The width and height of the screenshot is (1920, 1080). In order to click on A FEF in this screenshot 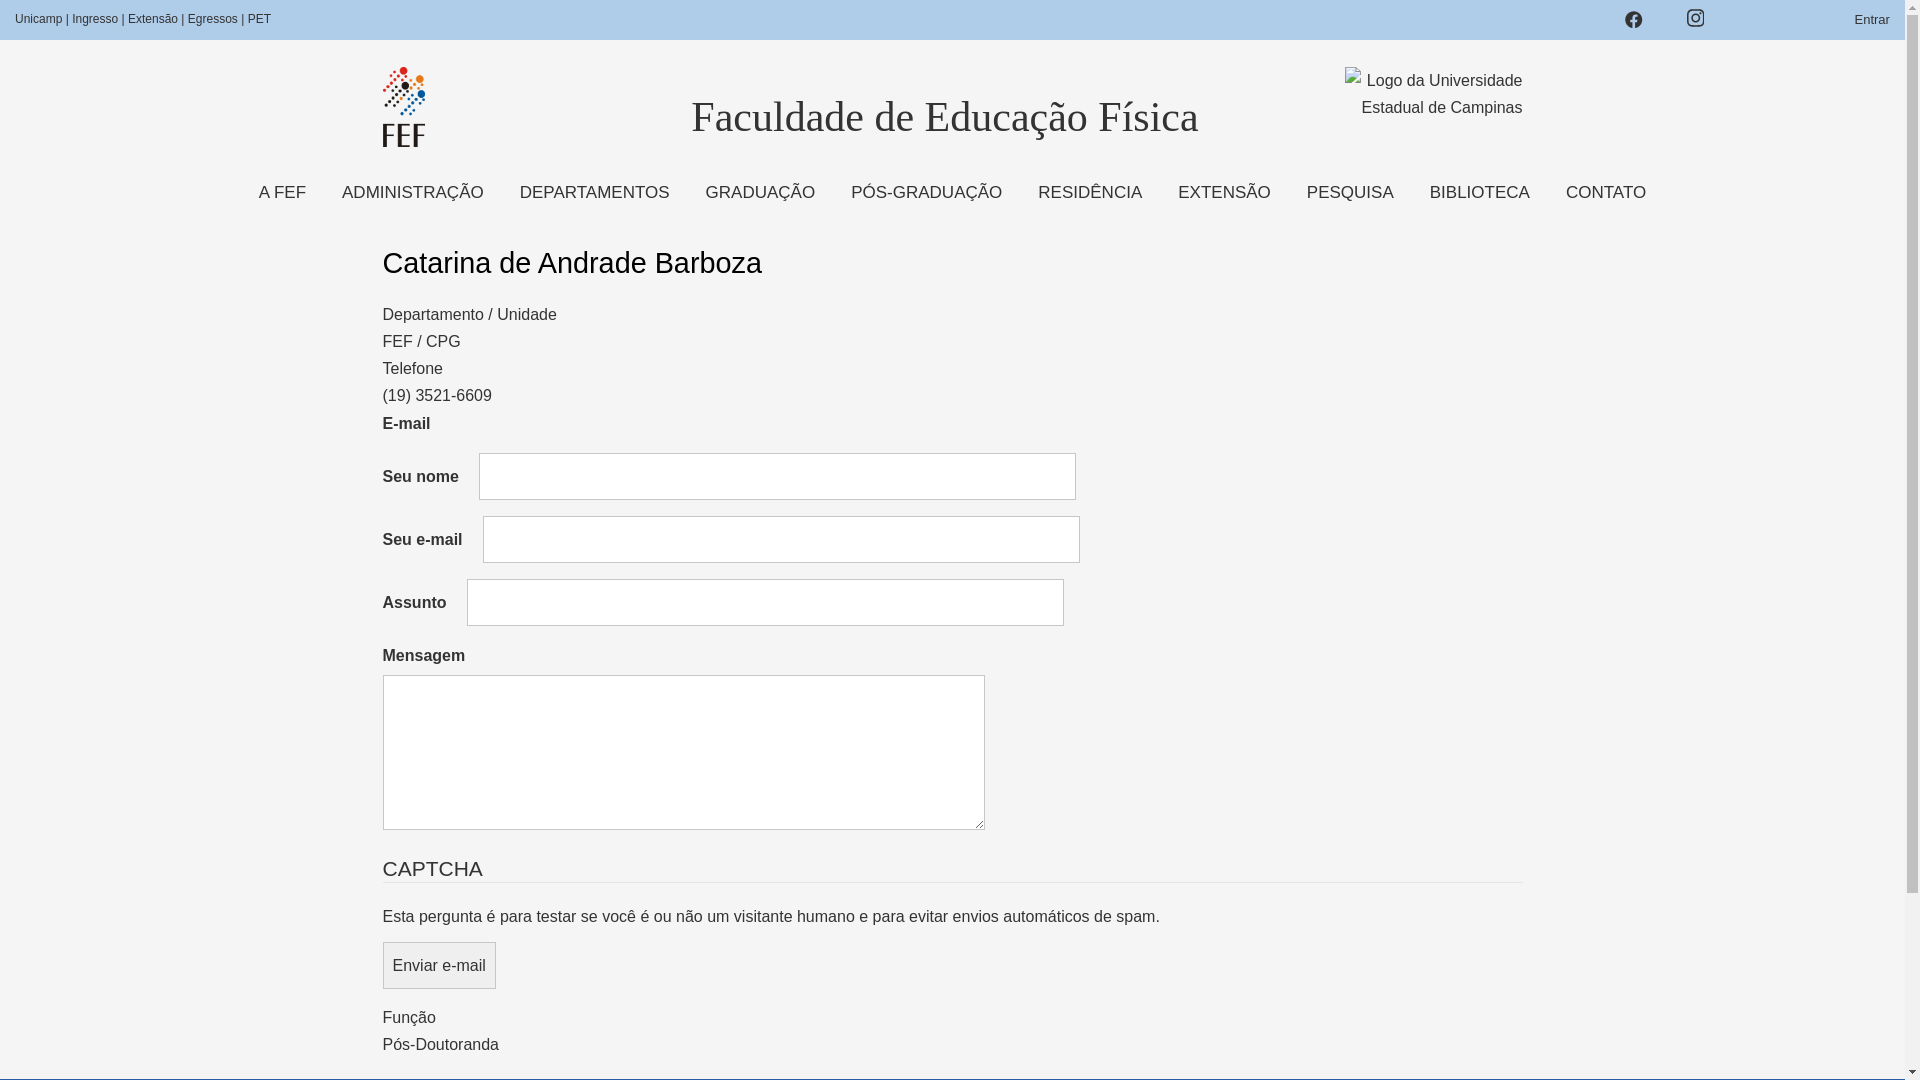, I will do `click(282, 192)`.